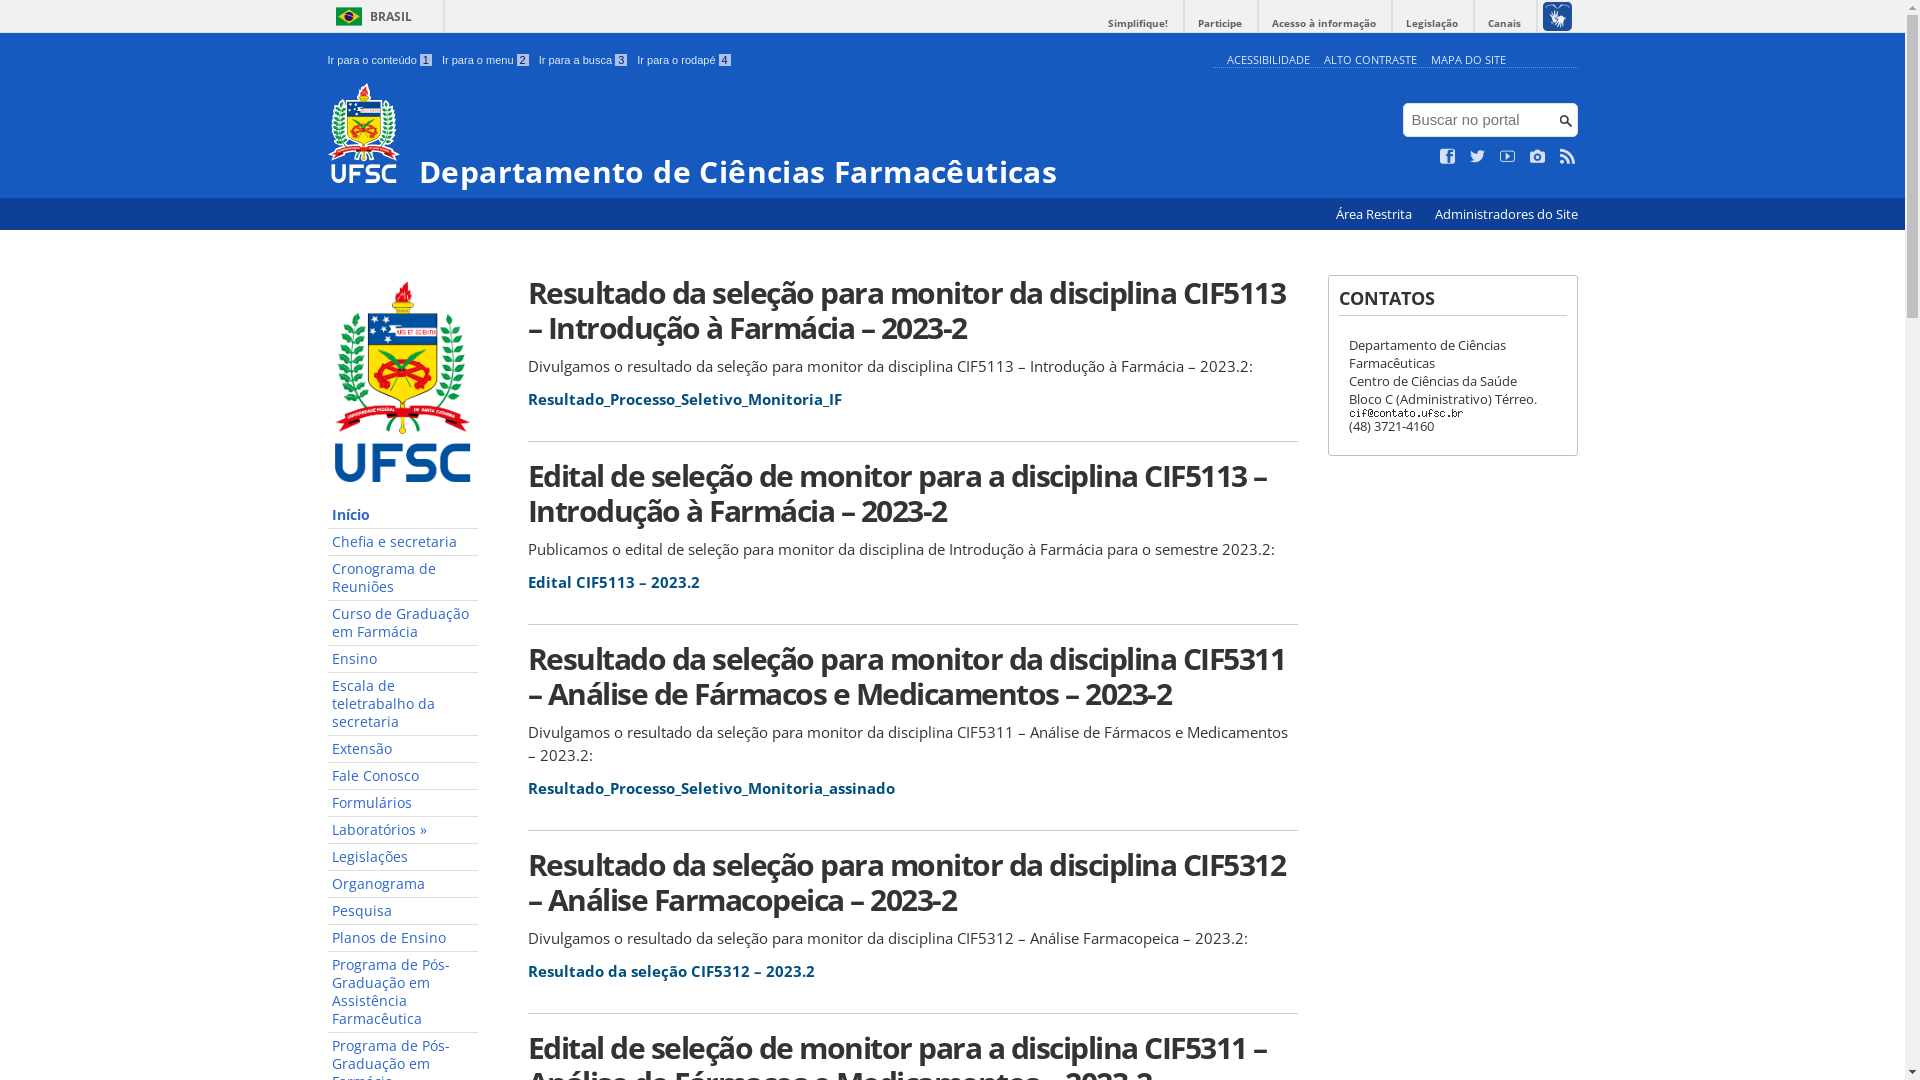 This screenshot has width=1920, height=1080. What do you see at coordinates (1138, 24) in the screenshot?
I see `Simplifique!` at bounding box center [1138, 24].